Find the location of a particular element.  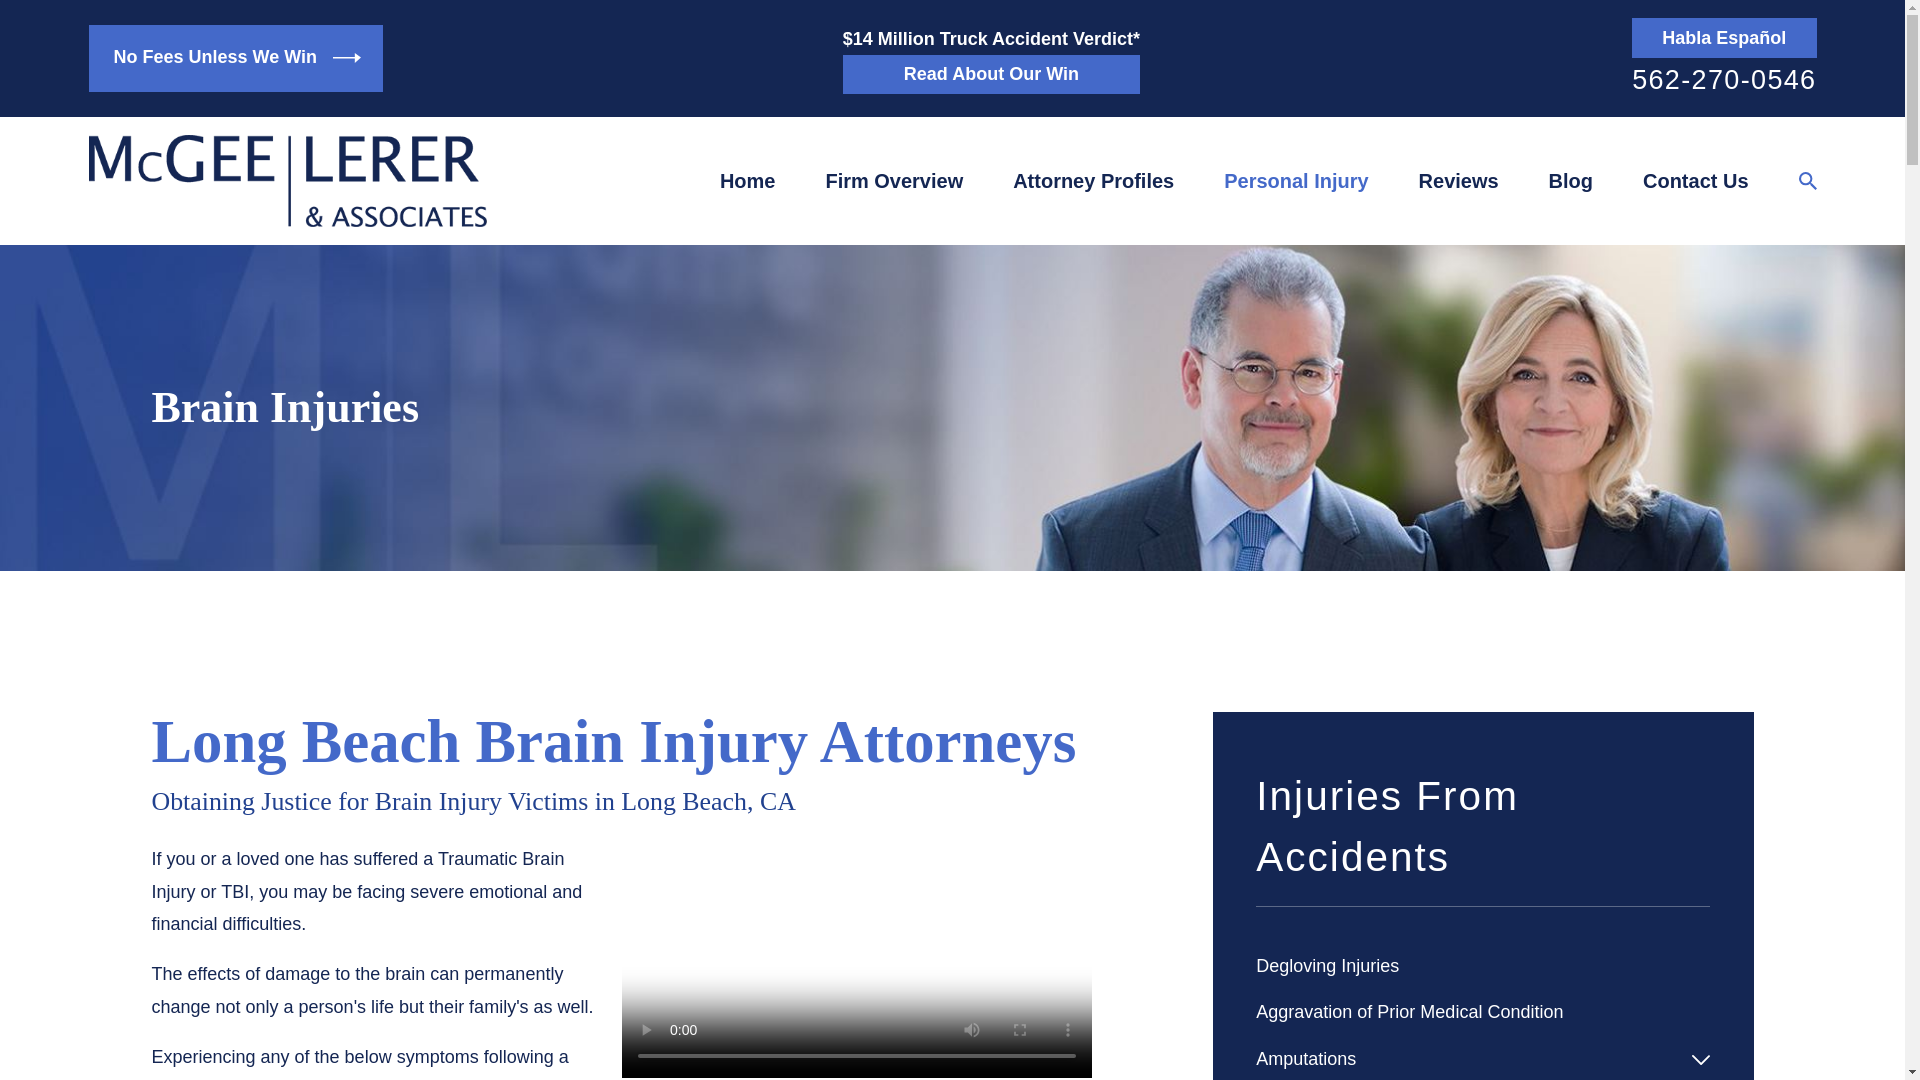

562-270-0546 is located at coordinates (1724, 80).